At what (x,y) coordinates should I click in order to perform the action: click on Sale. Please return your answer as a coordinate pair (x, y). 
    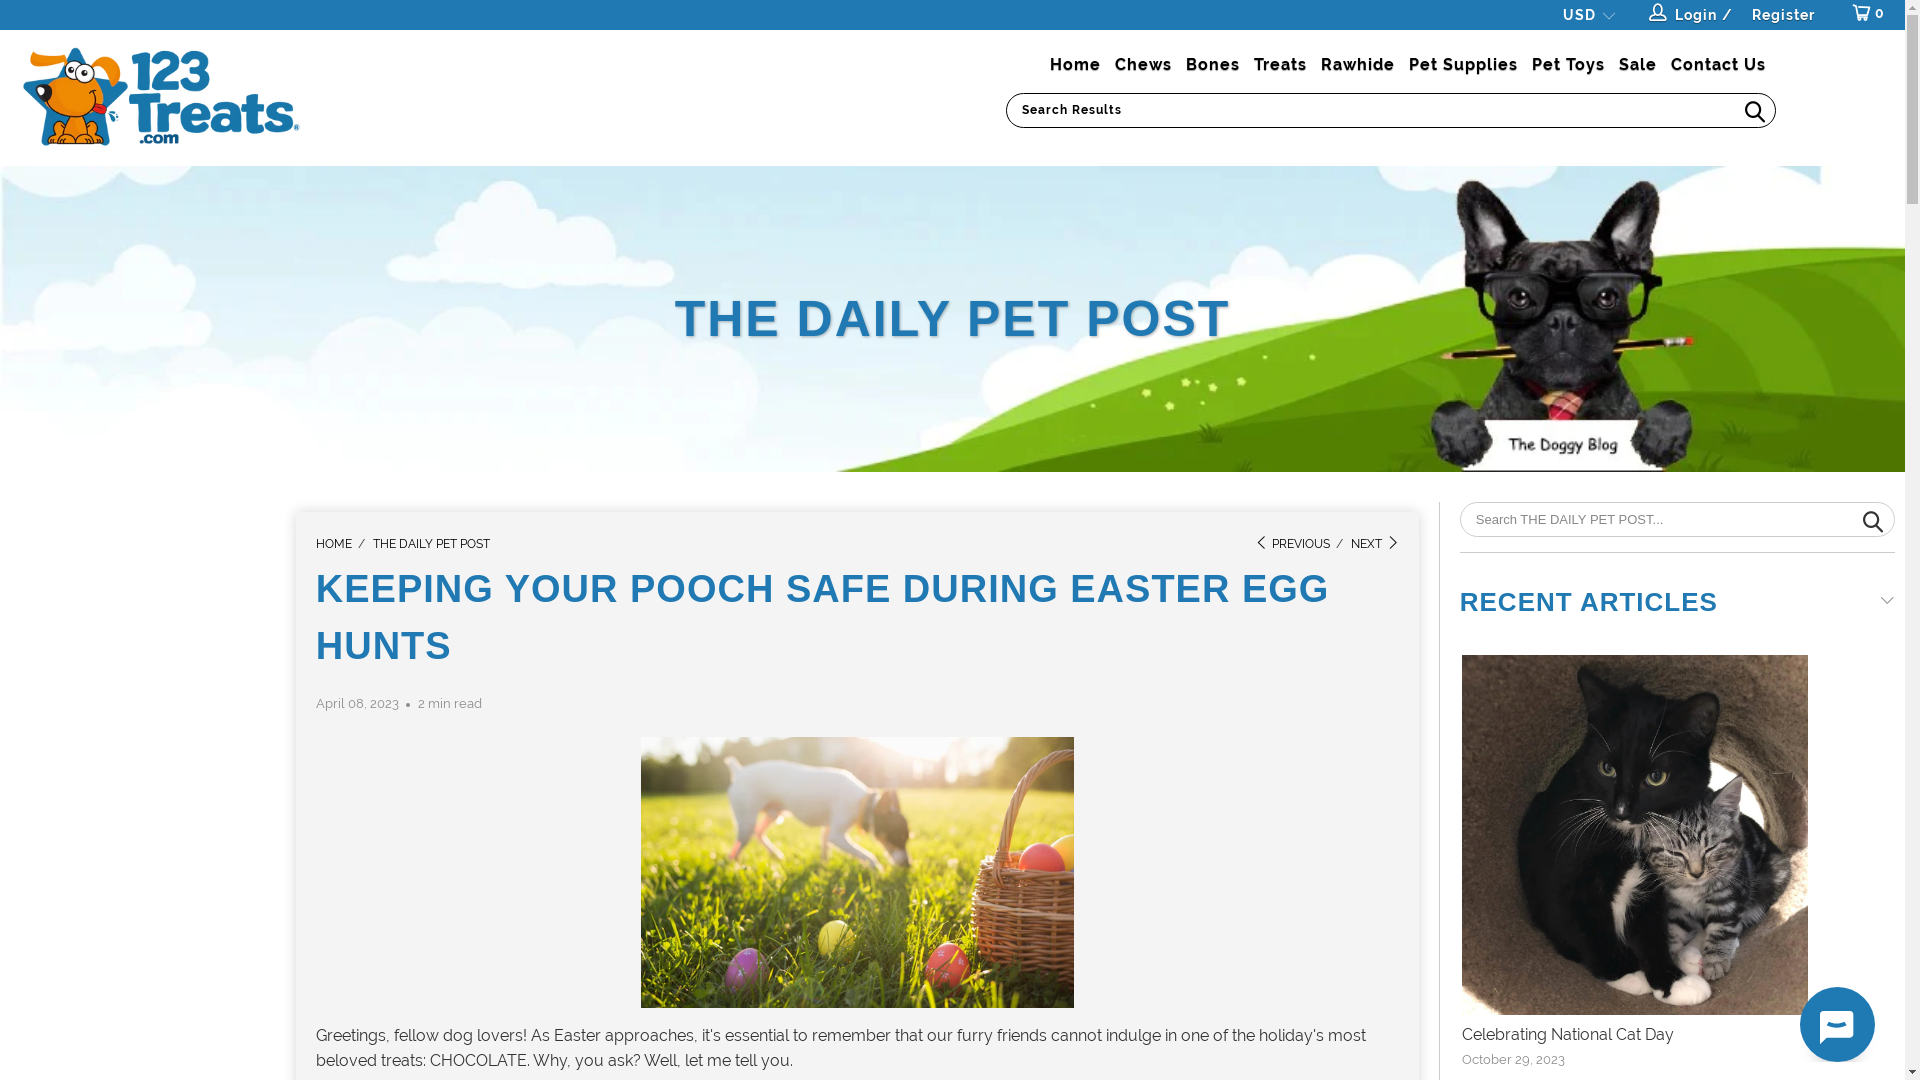
    Looking at the image, I should click on (1638, 65).